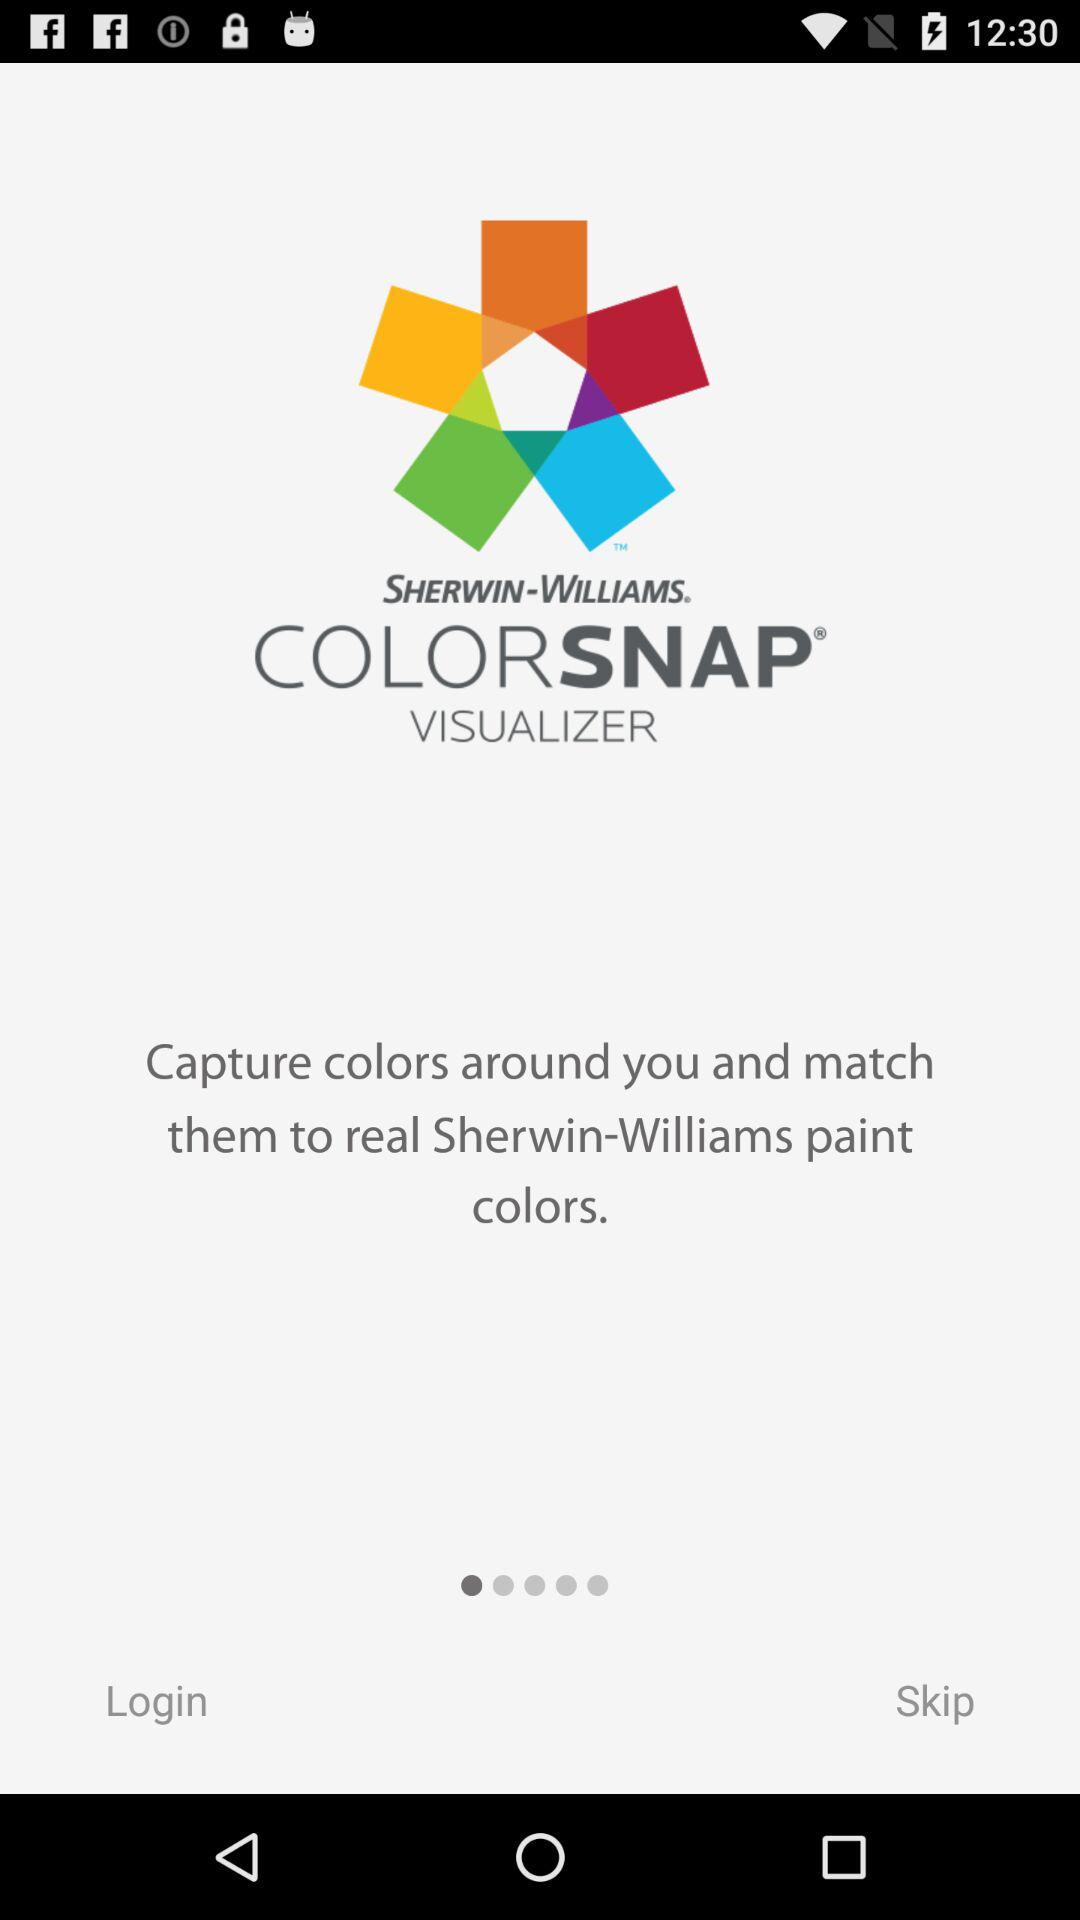 This screenshot has height=1920, width=1080. What do you see at coordinates (954, 1706) in the screenshot?
I see `open button next to the login button` at bounding box center [954, 1706].